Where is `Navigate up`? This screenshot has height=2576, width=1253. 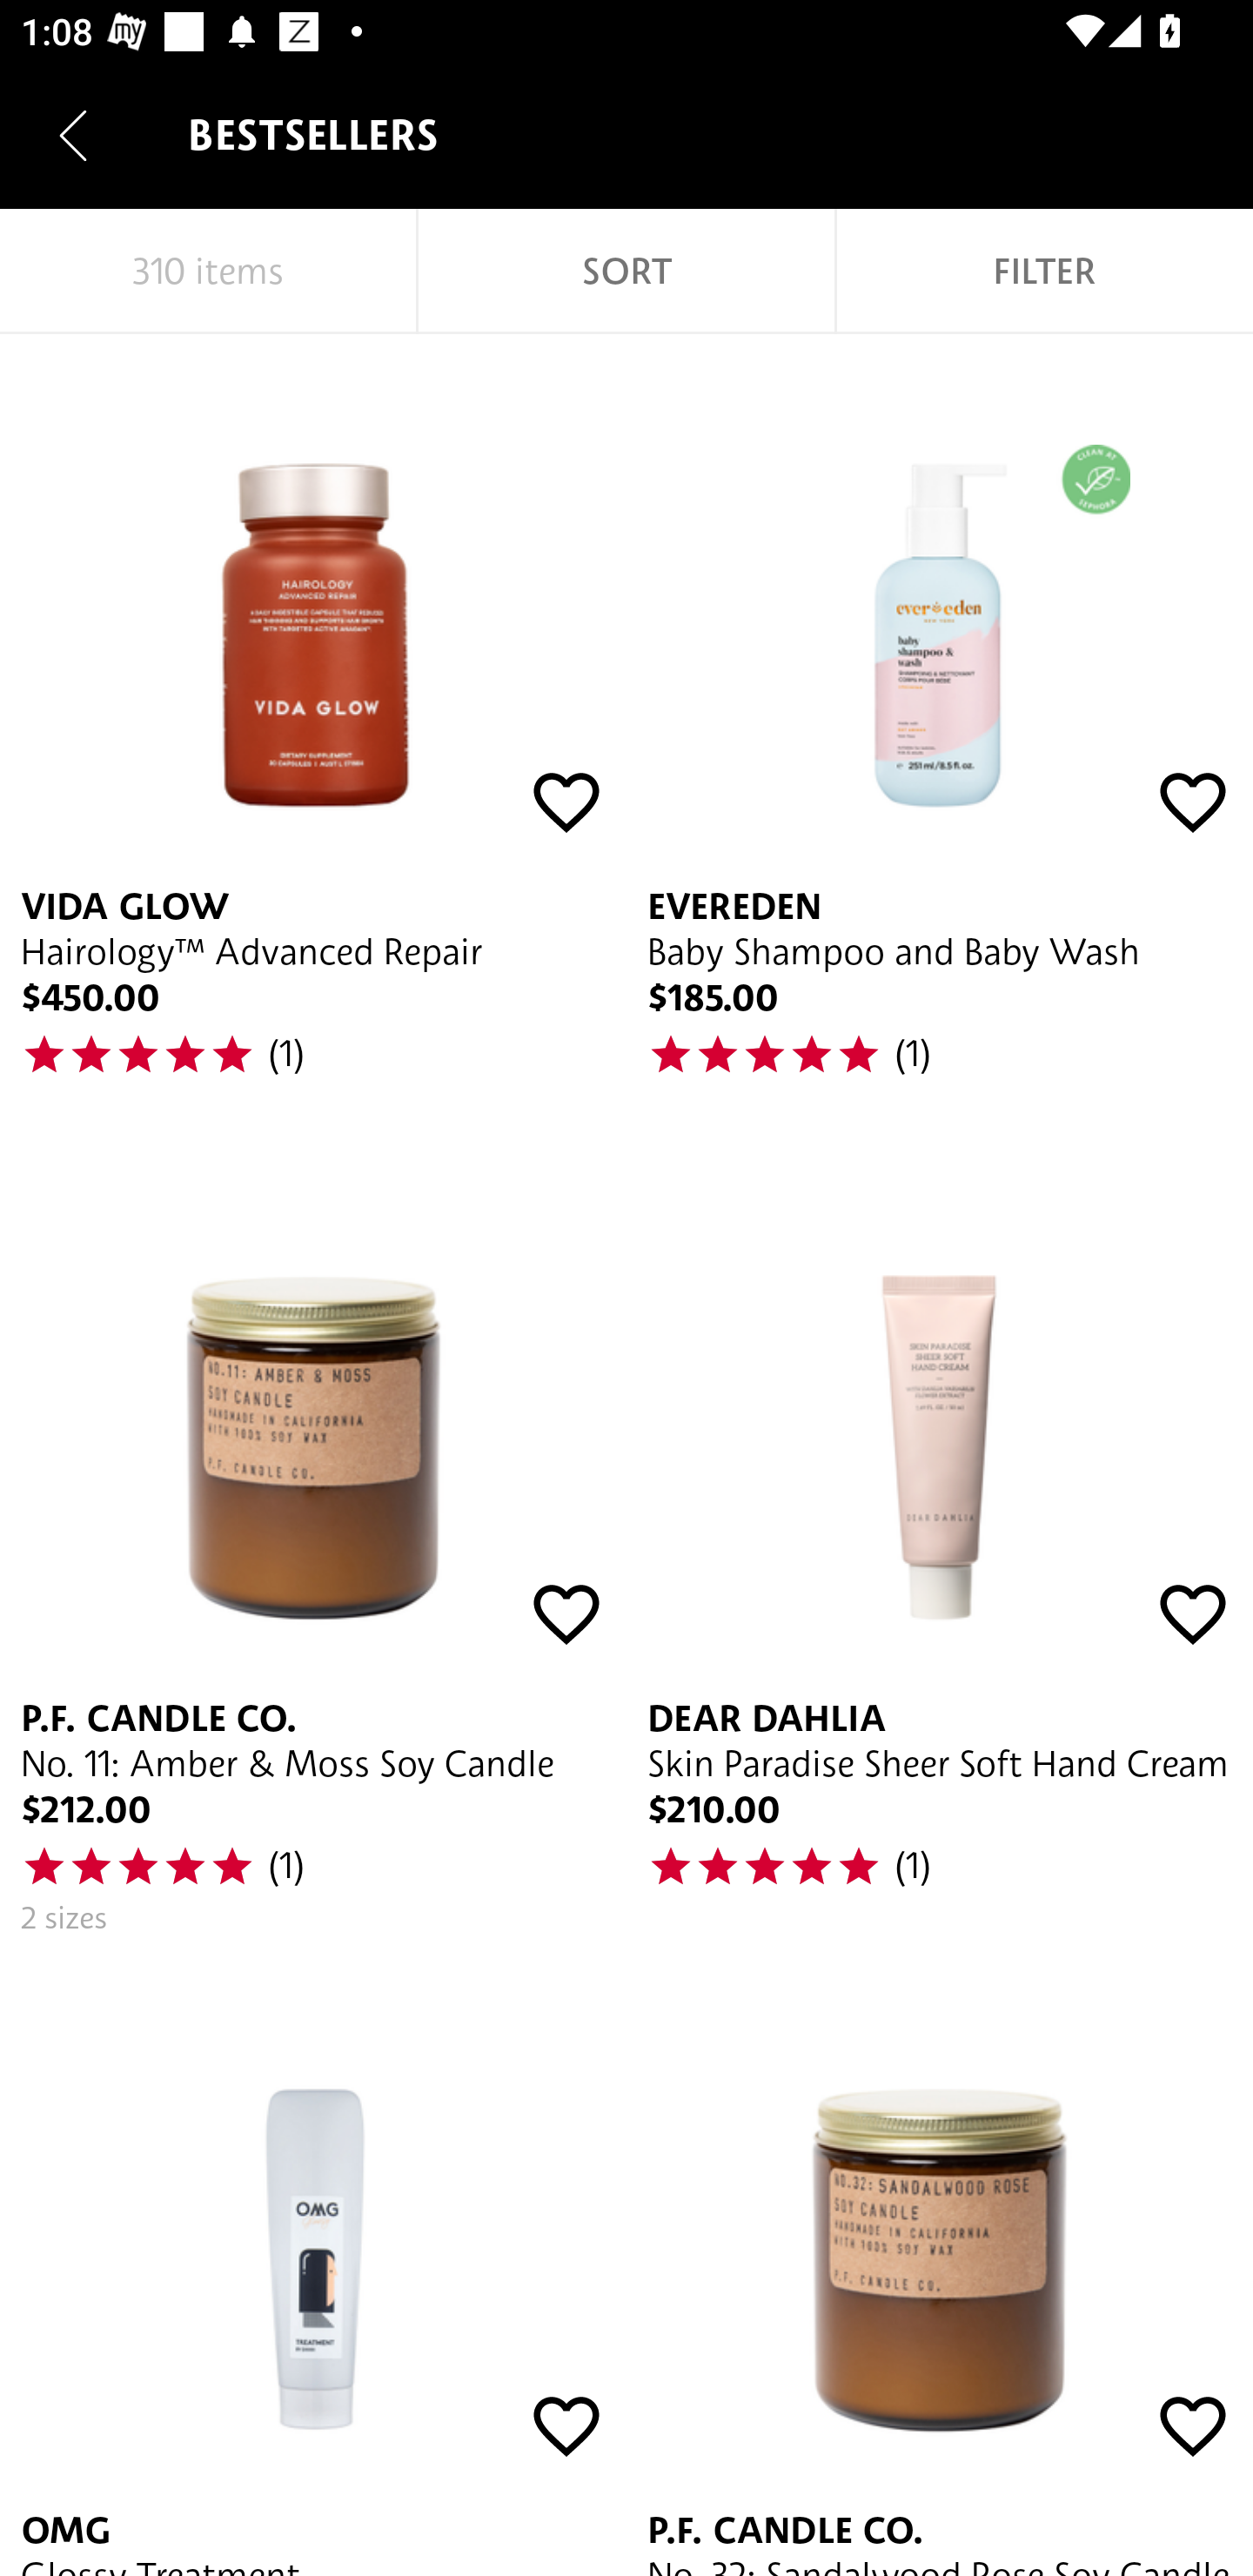
Navigate up is located at coordinates (73, 135).